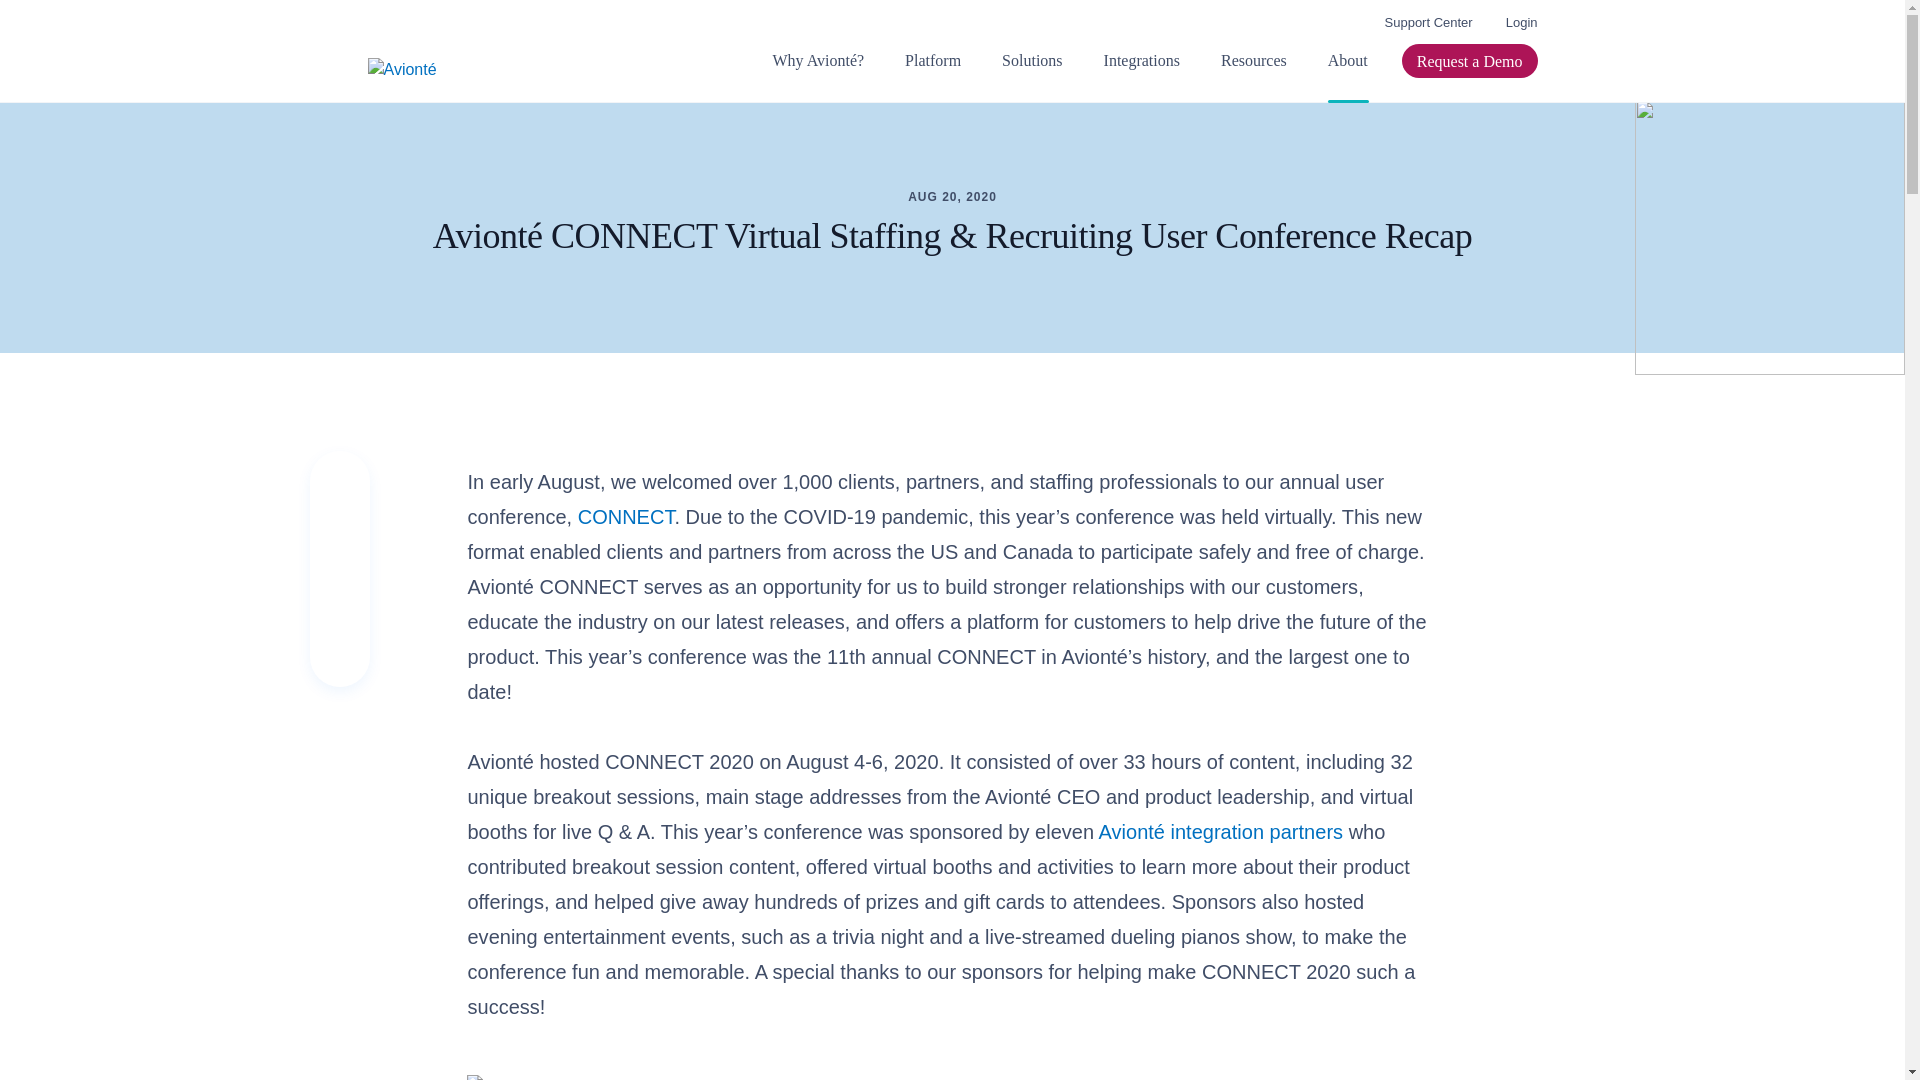 Image resolution: width=1920 pixels, height=1080 pixels. I want to click on Integrations, so click(1141, 75).